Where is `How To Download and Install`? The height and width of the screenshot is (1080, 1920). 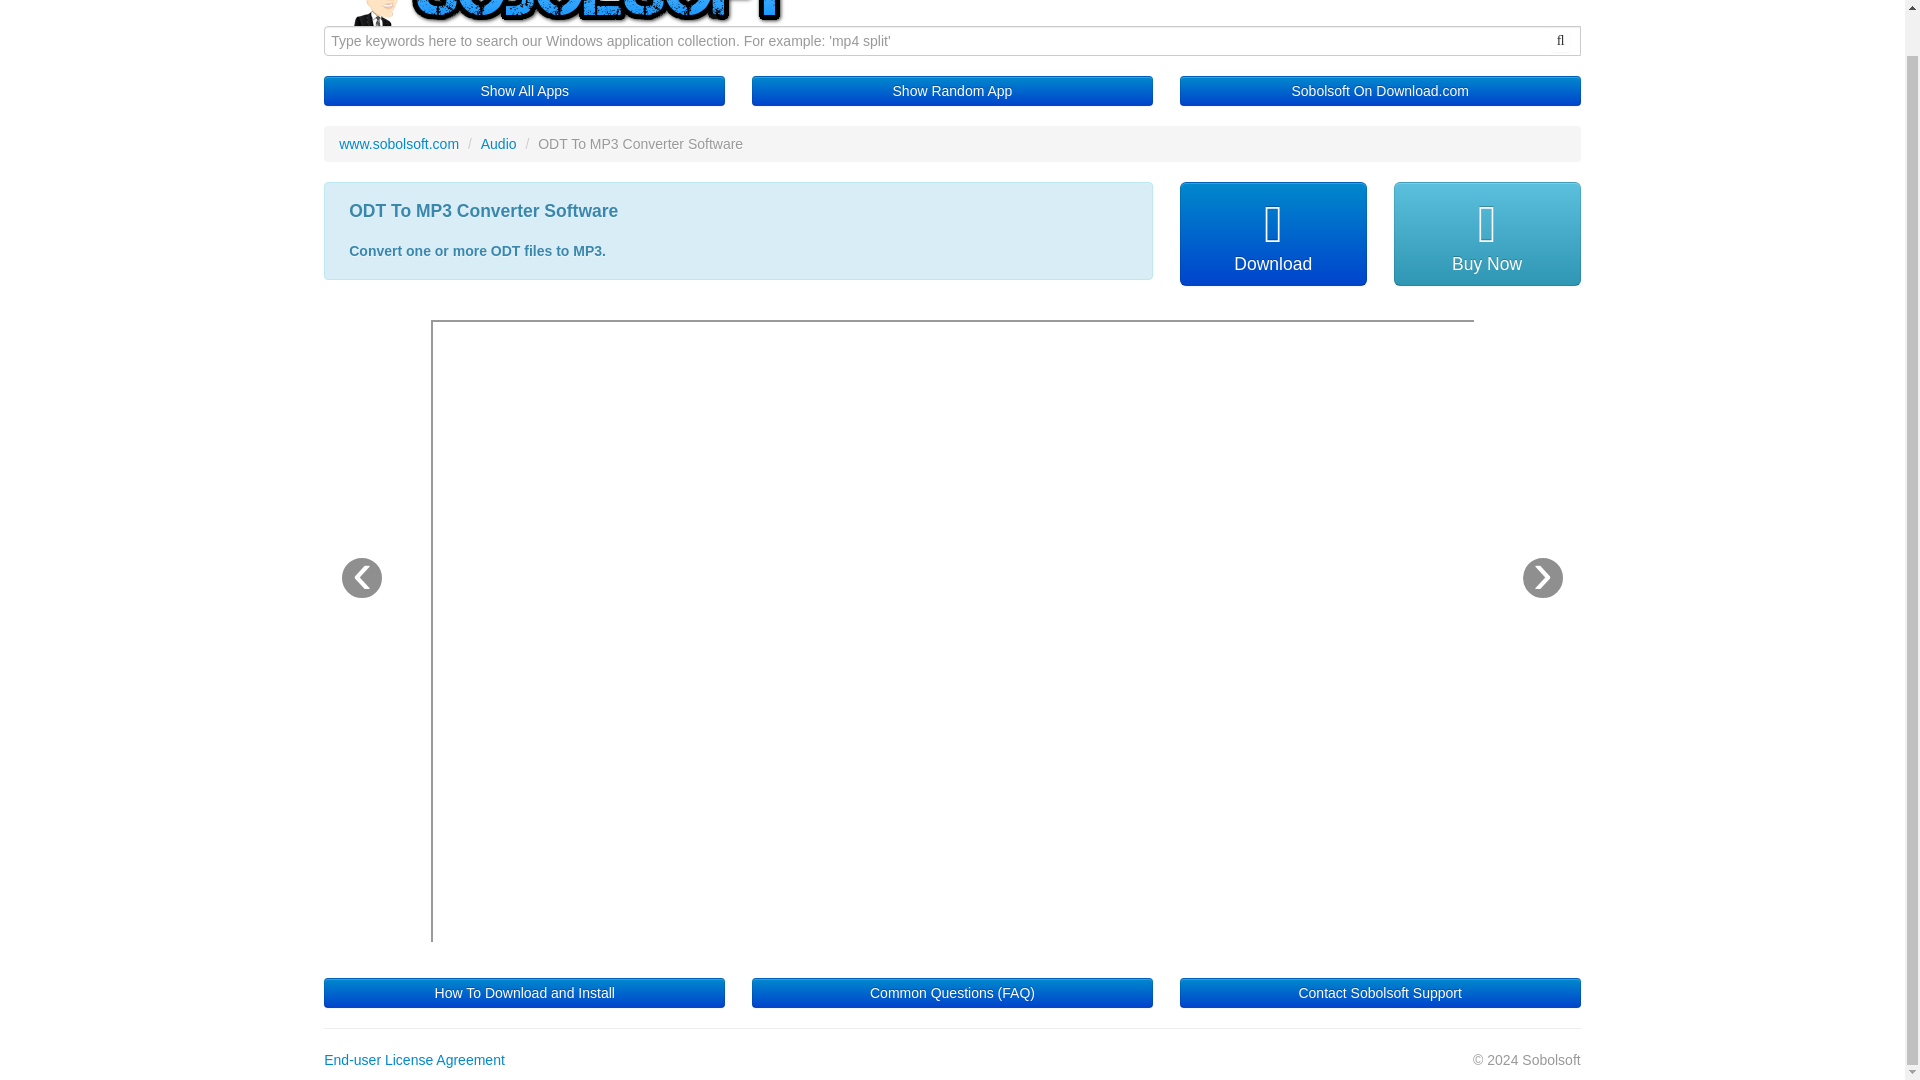
How To Download and Install is located at coordinates (524, 992).